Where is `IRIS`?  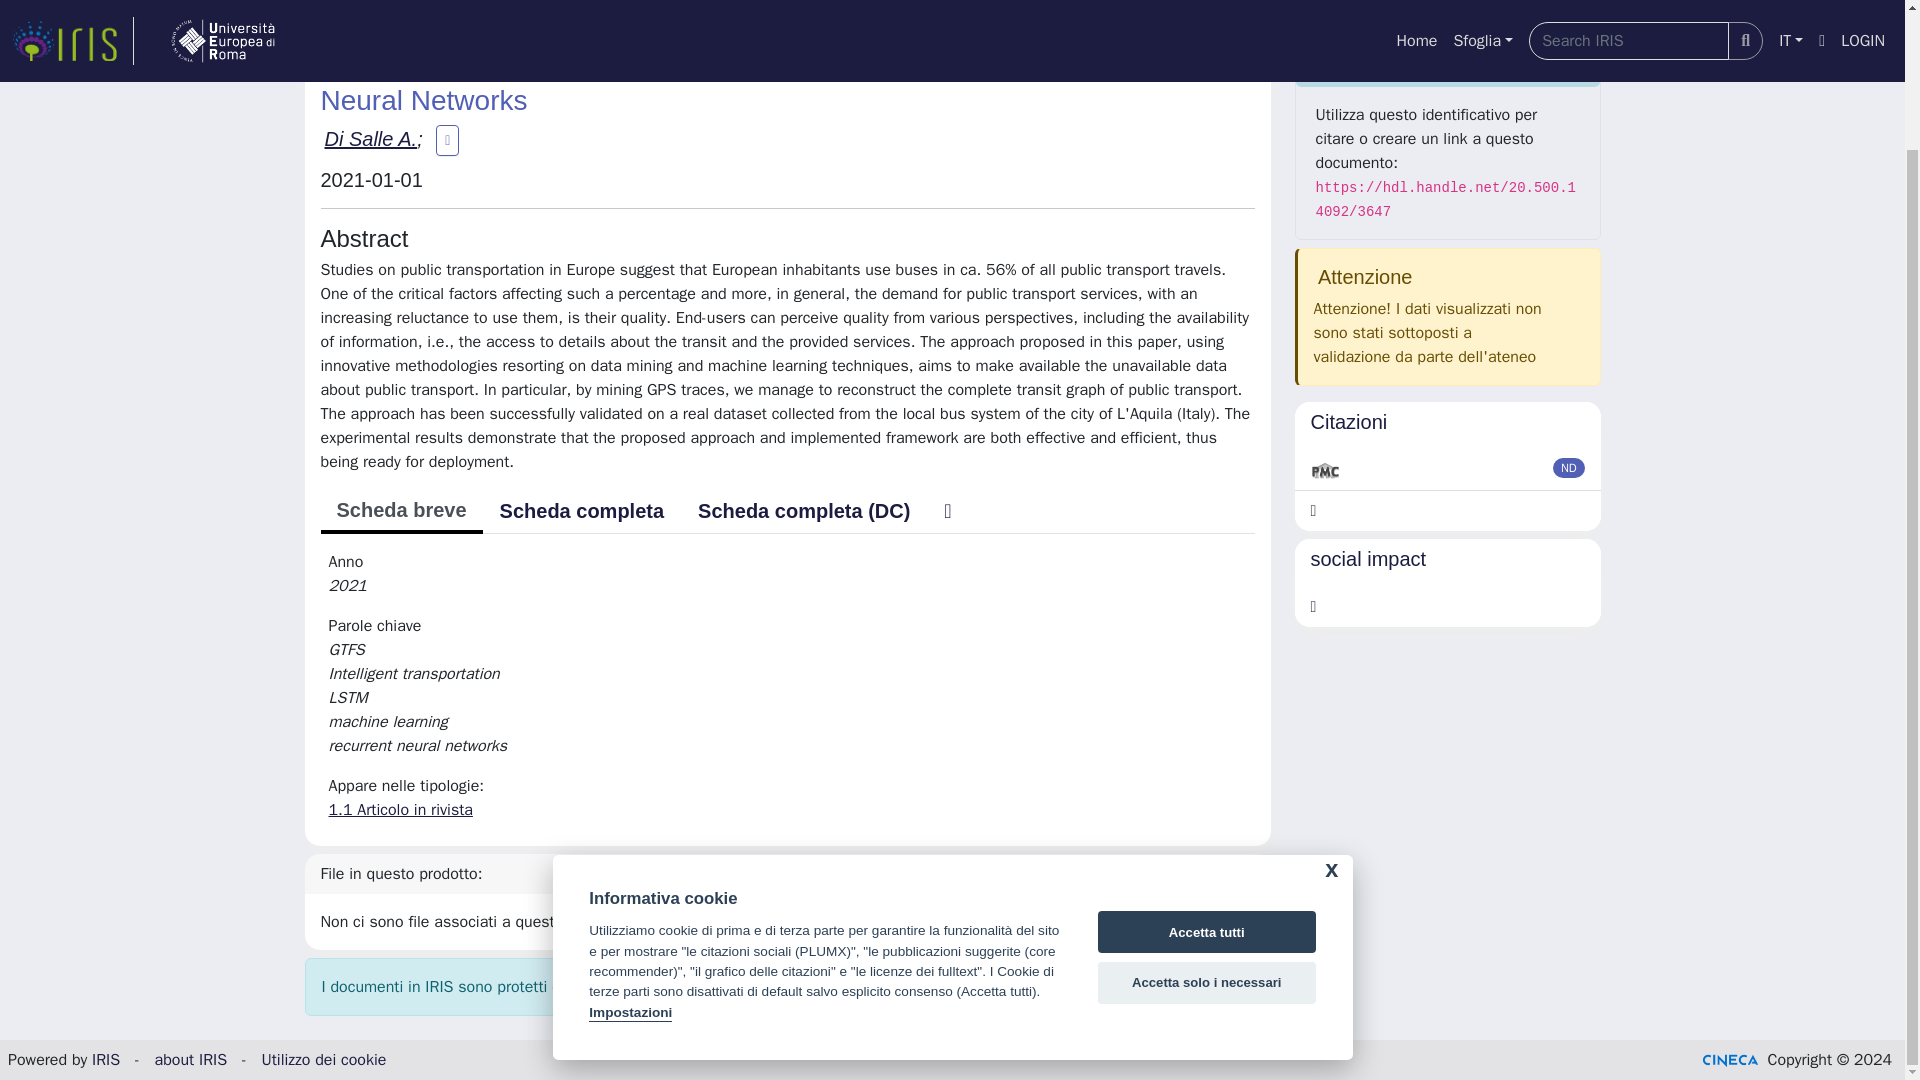 IRIS is located at coordinates (106, 1060).